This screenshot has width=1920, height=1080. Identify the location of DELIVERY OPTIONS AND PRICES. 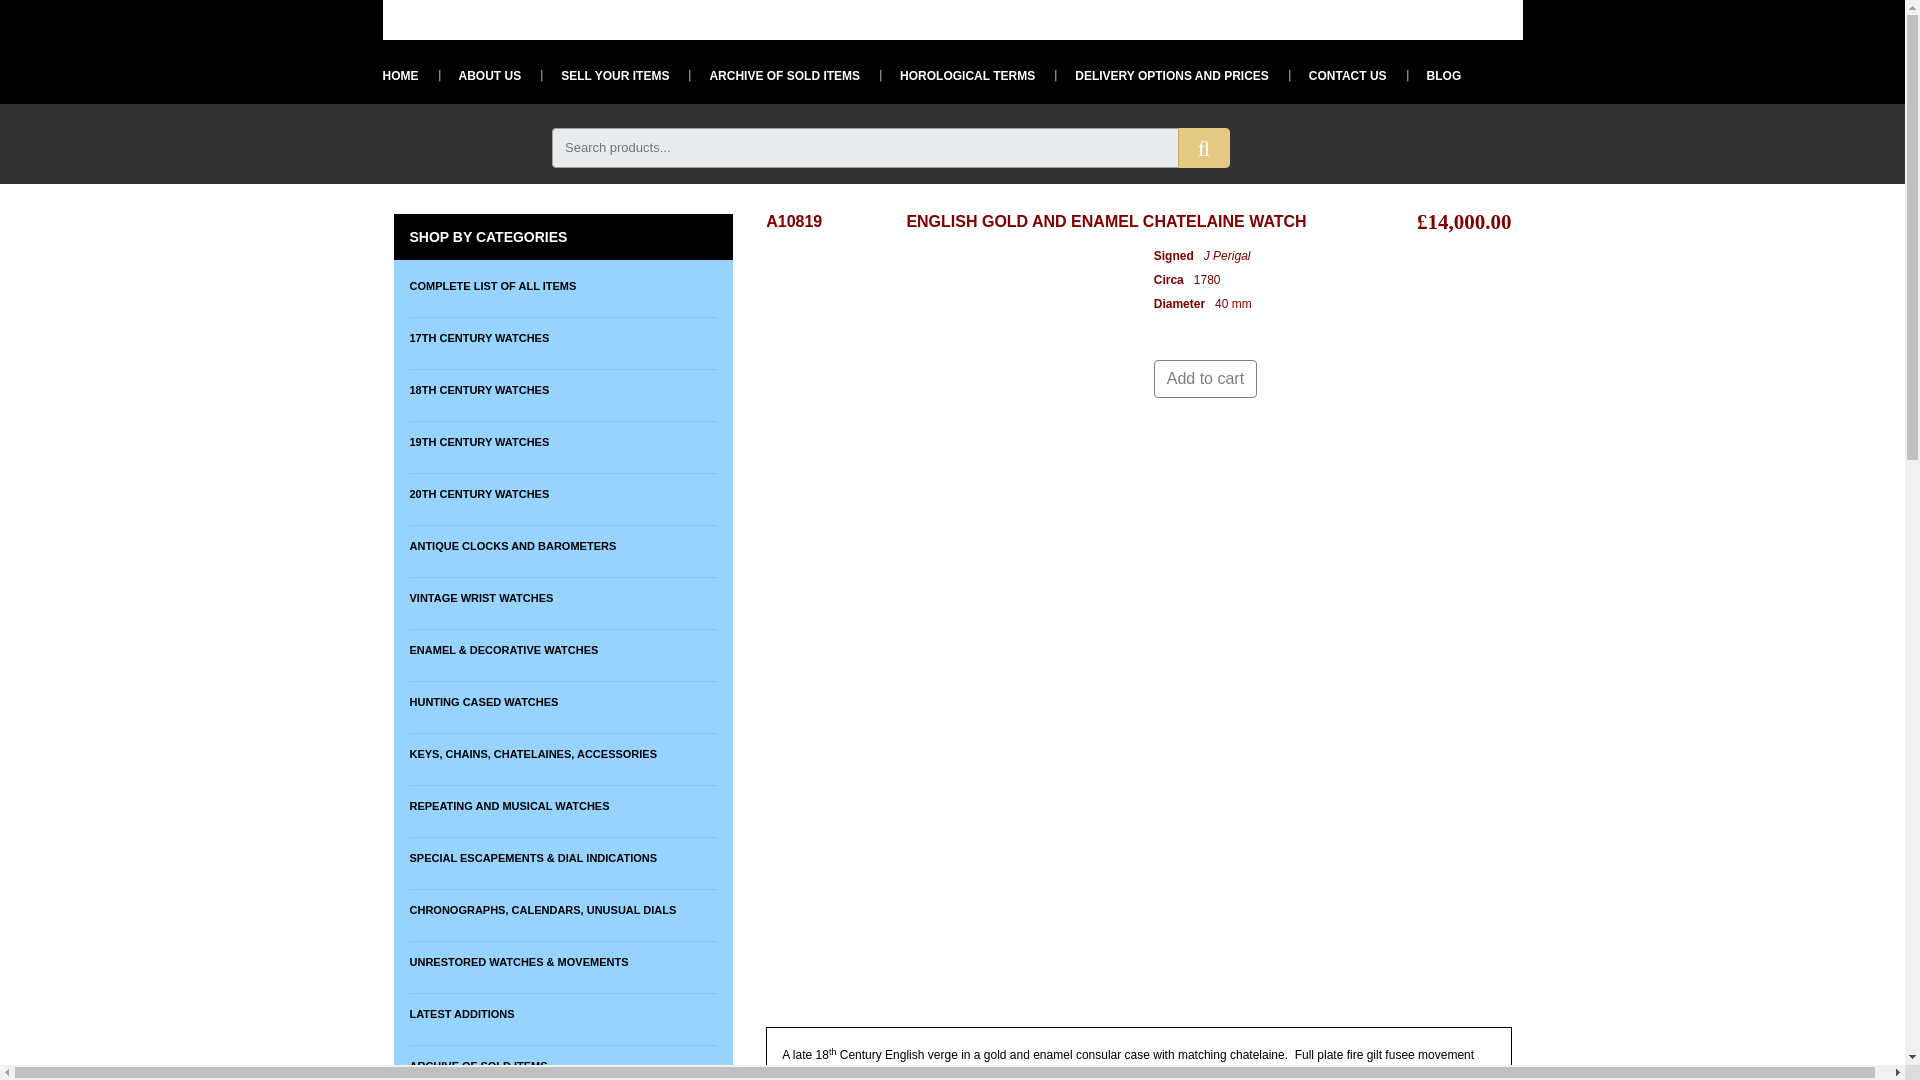
(1162, 75).